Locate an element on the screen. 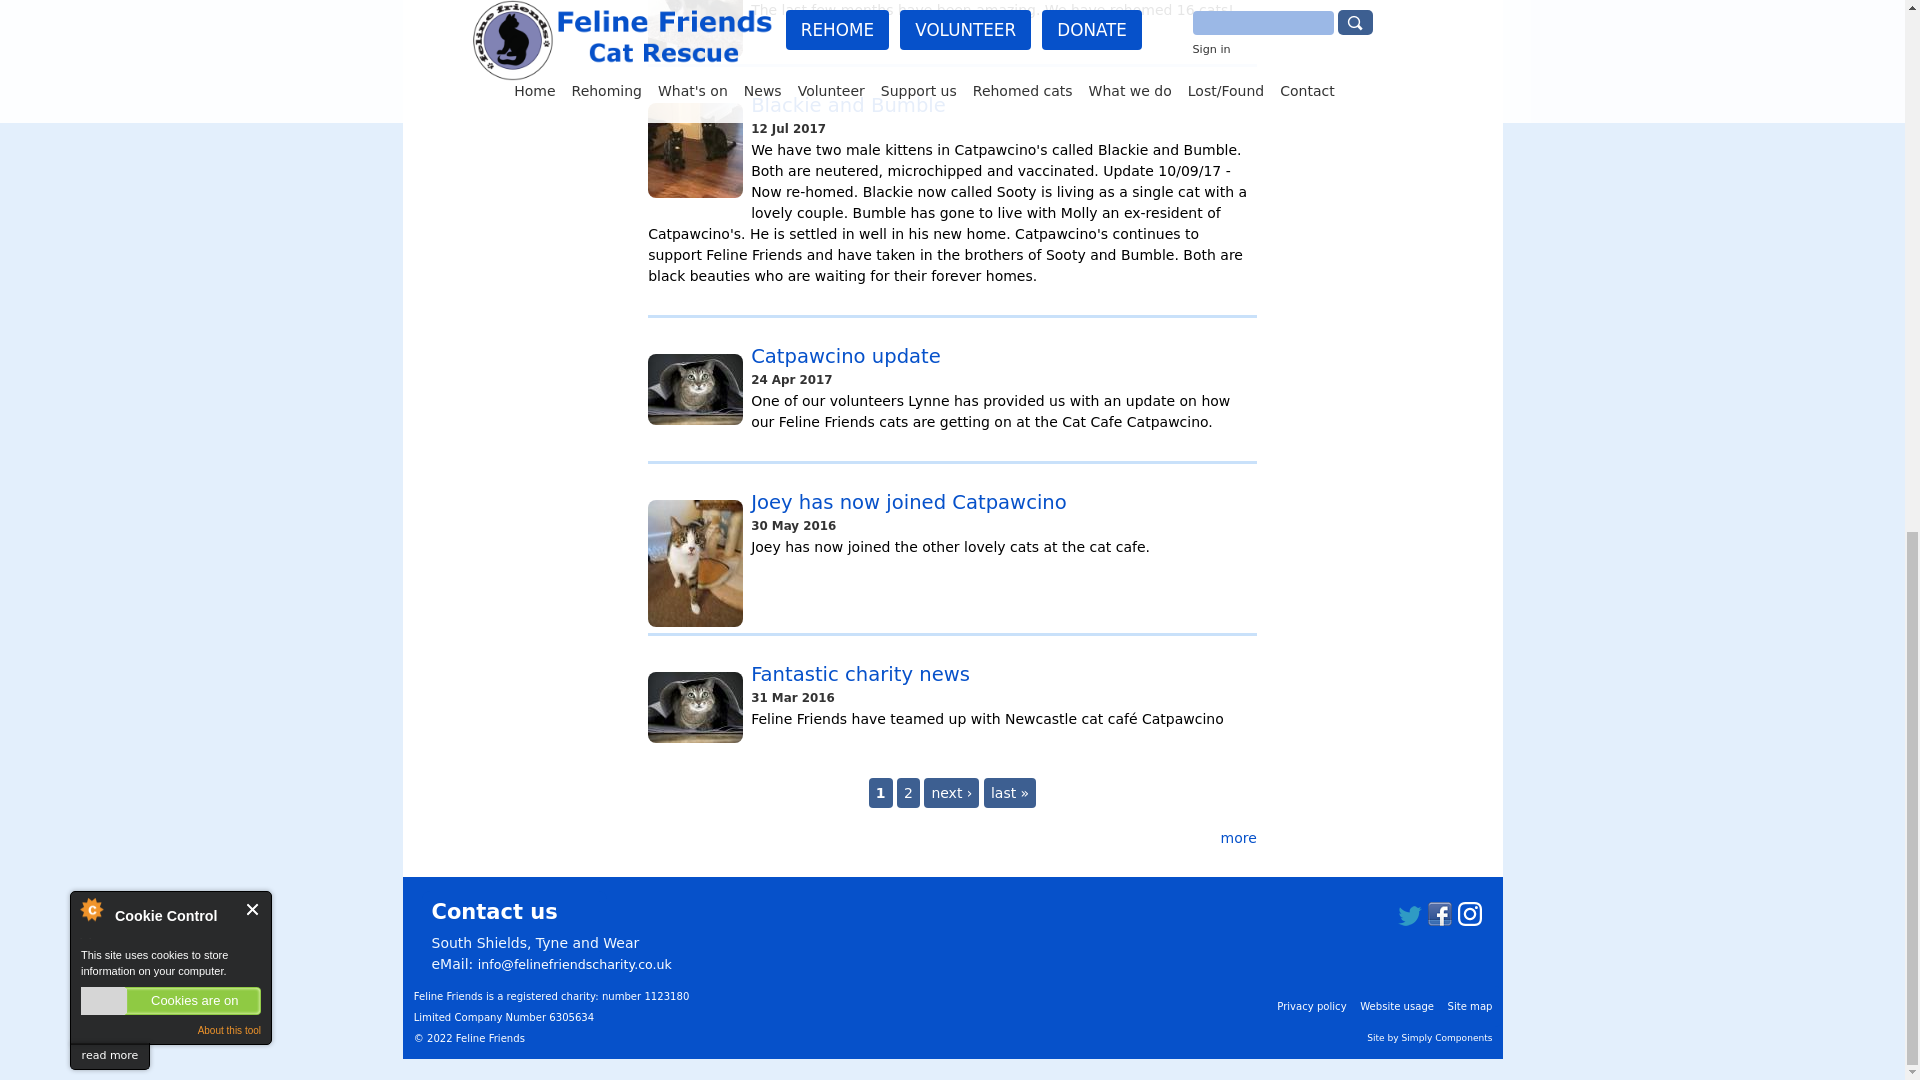 The width and height of the screenshot is (1920, 1080). read more is located at coordinates (109, 12).